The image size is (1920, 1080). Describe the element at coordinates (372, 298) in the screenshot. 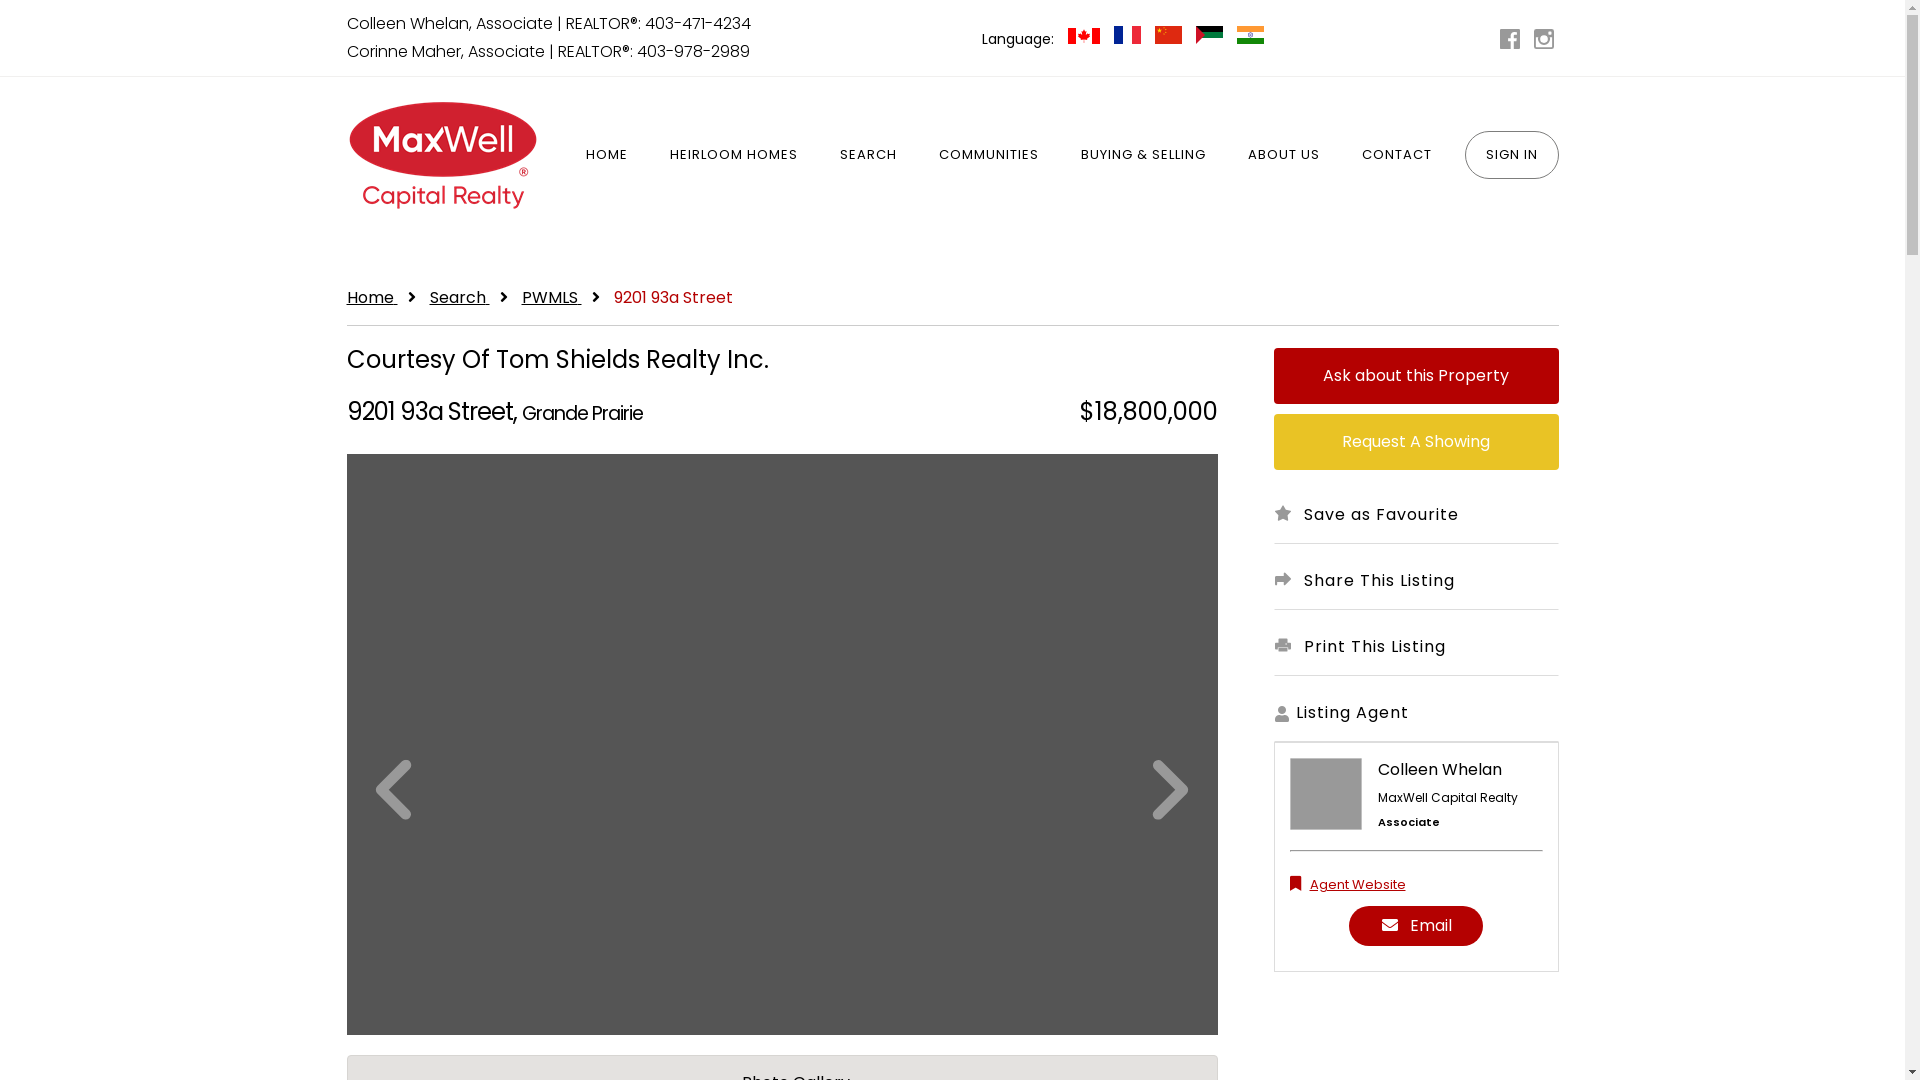

I see `Home` at that location.